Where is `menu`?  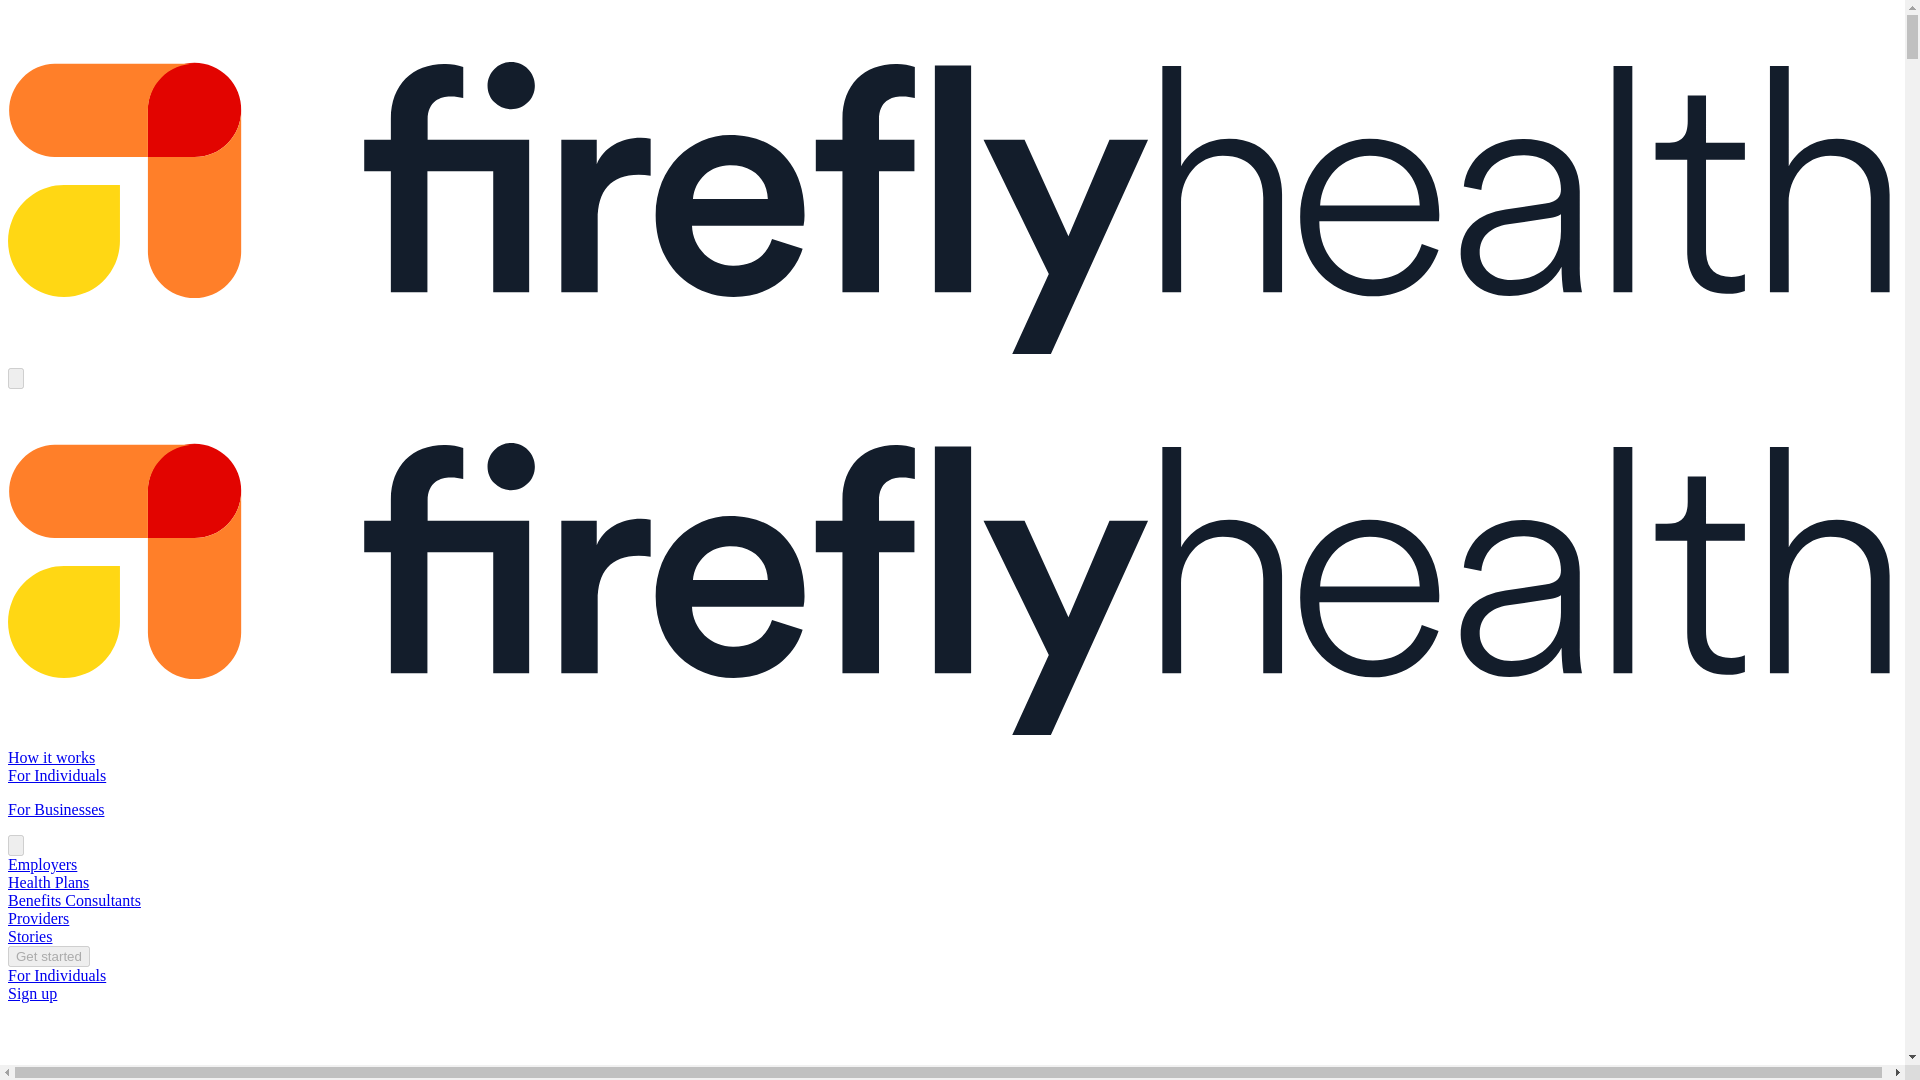 menu is located at coordinates (15, 378).